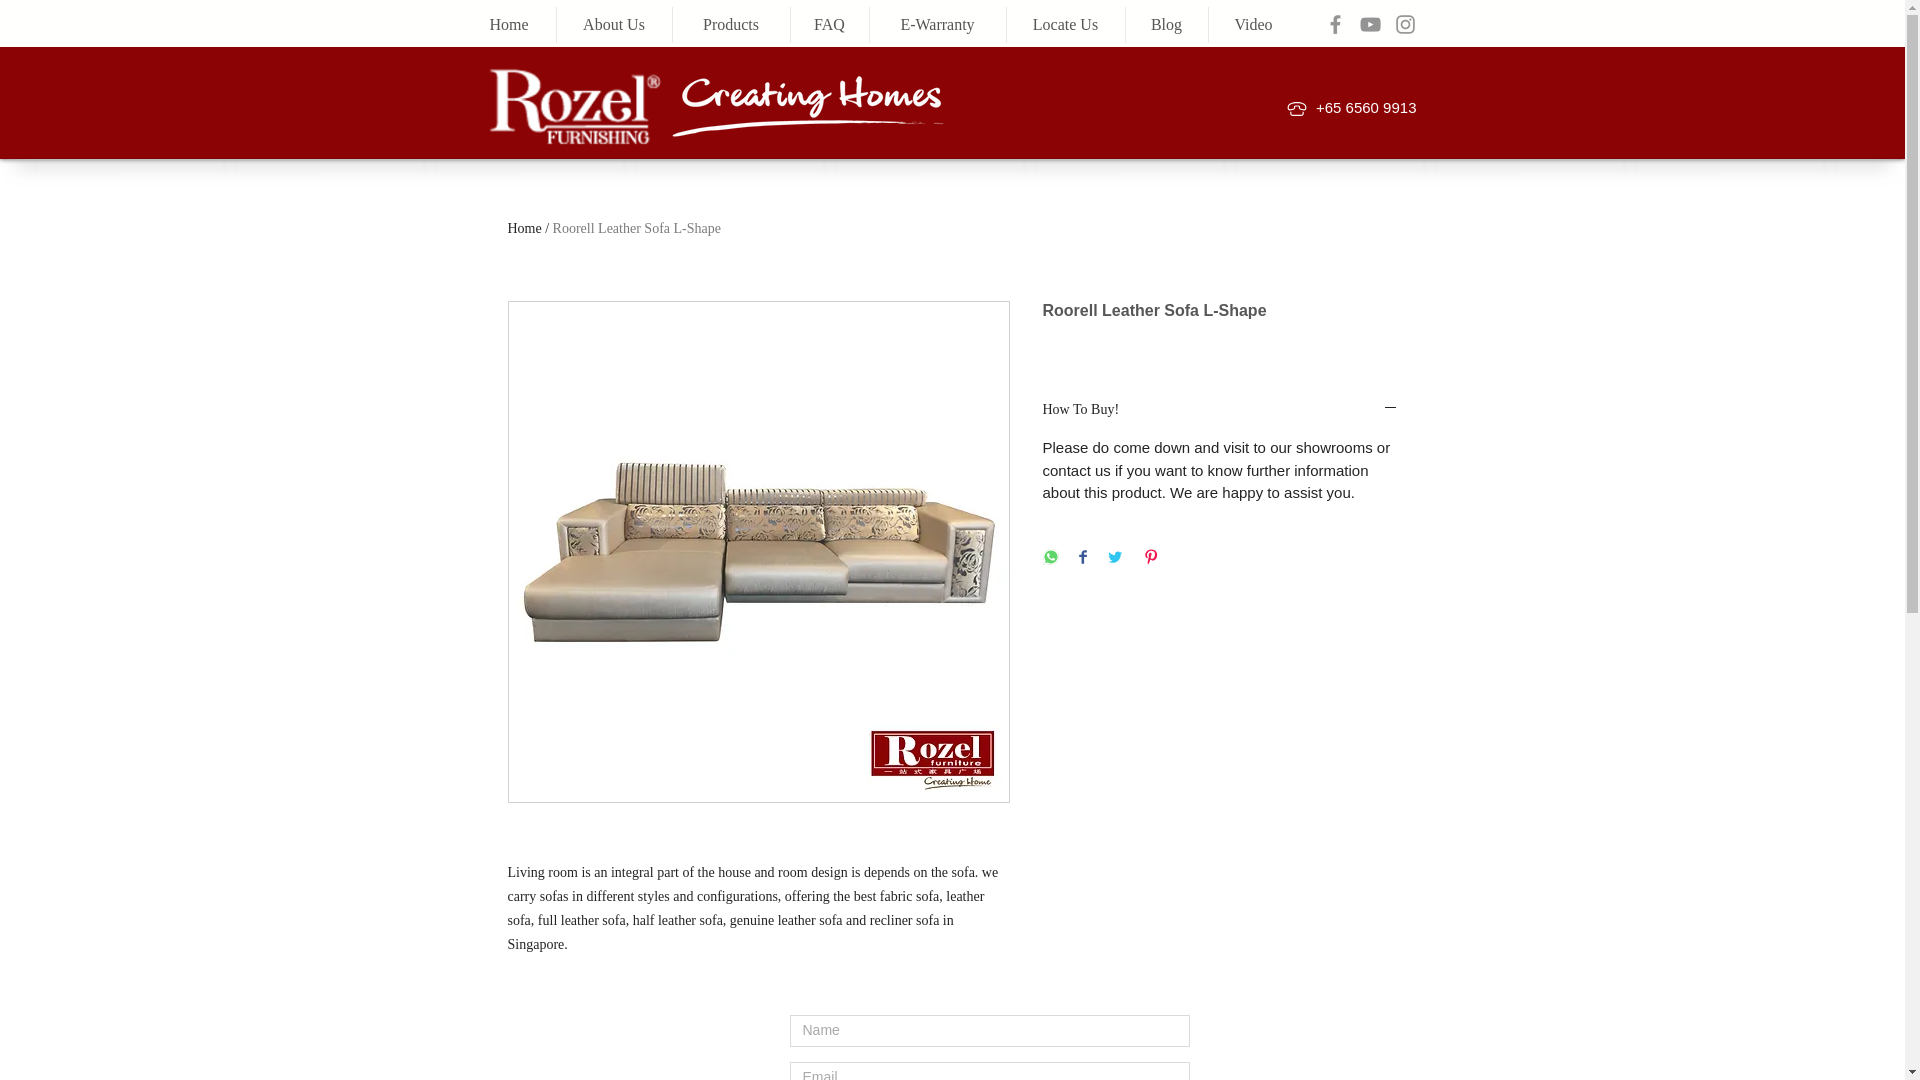 The height and width of the screenshot is (1080, 1920). I want to click on Home, so click(524, 228).